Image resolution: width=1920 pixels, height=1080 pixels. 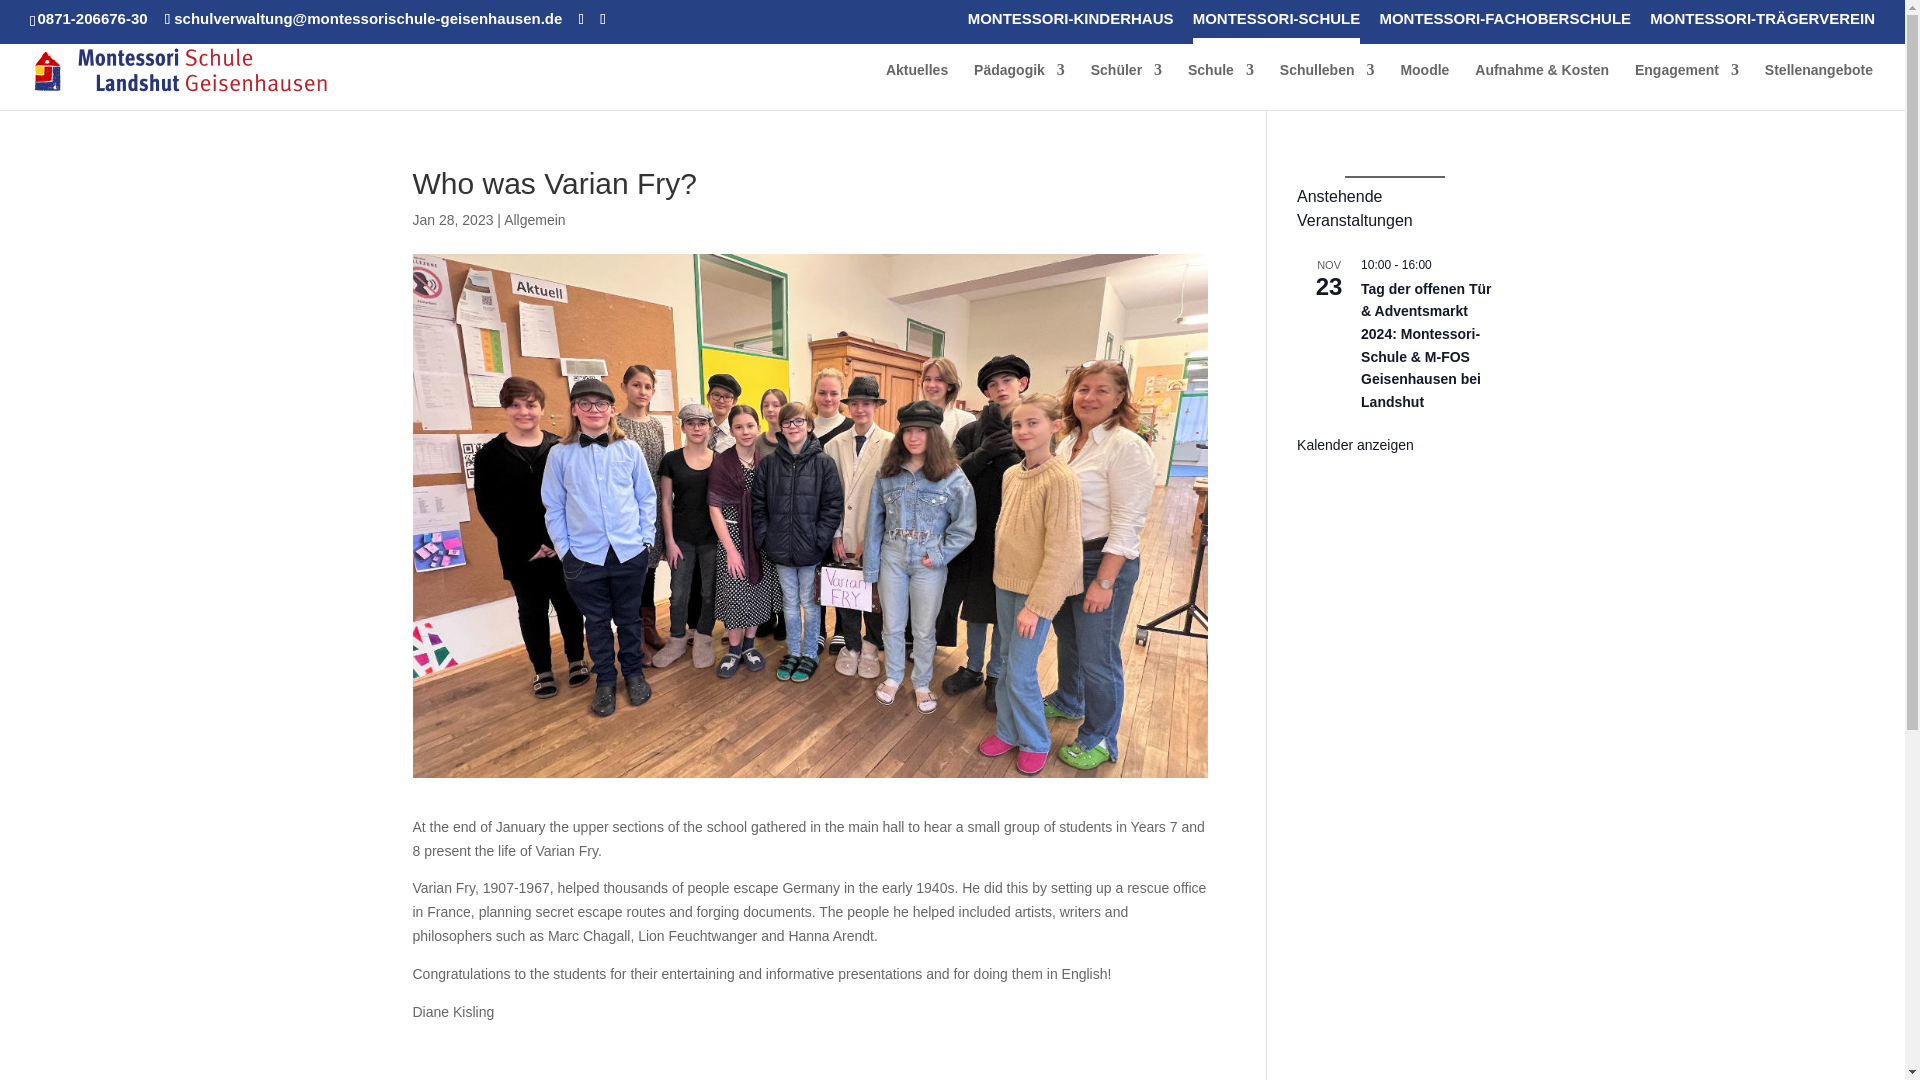 What do you see at coordinates (916, 86) in the screenshot?
I see `Aktuelles` at bounding box center [916, 86].